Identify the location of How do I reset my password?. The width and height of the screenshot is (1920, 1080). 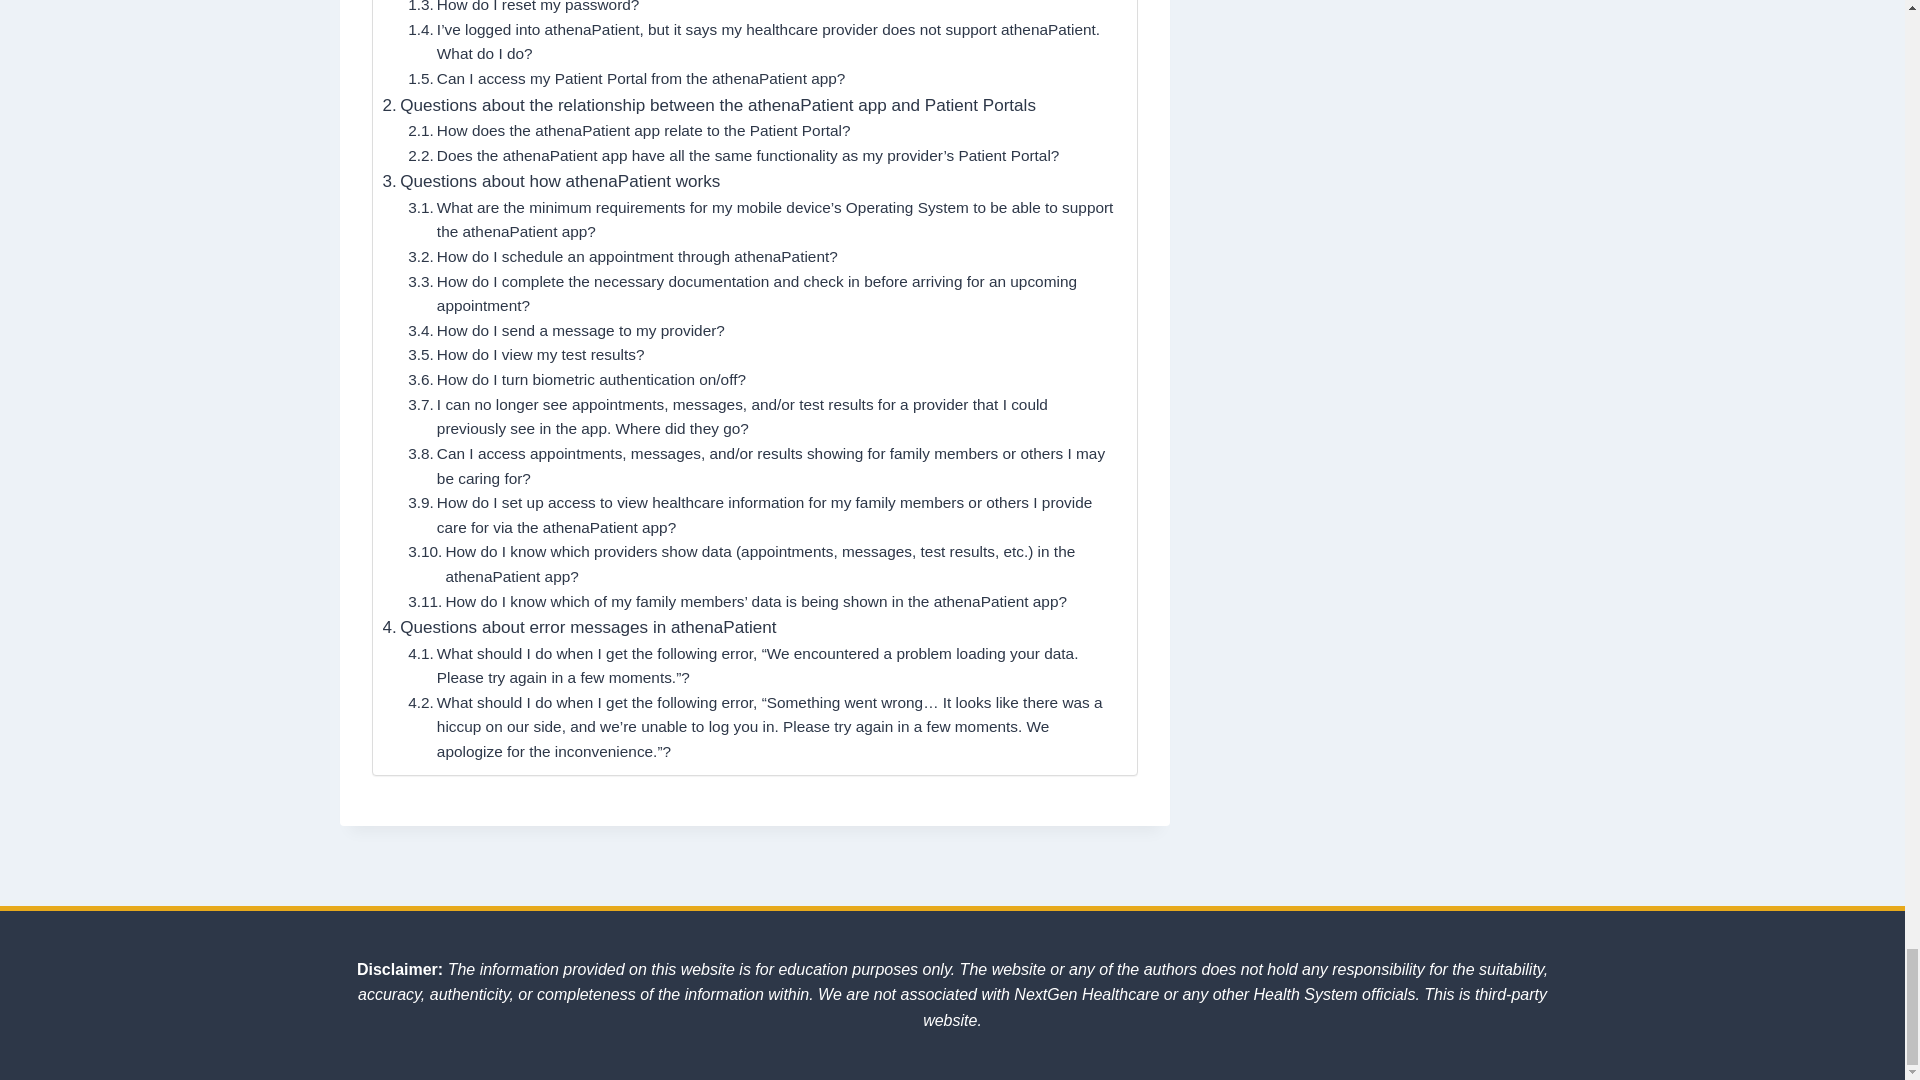
(523, 9).